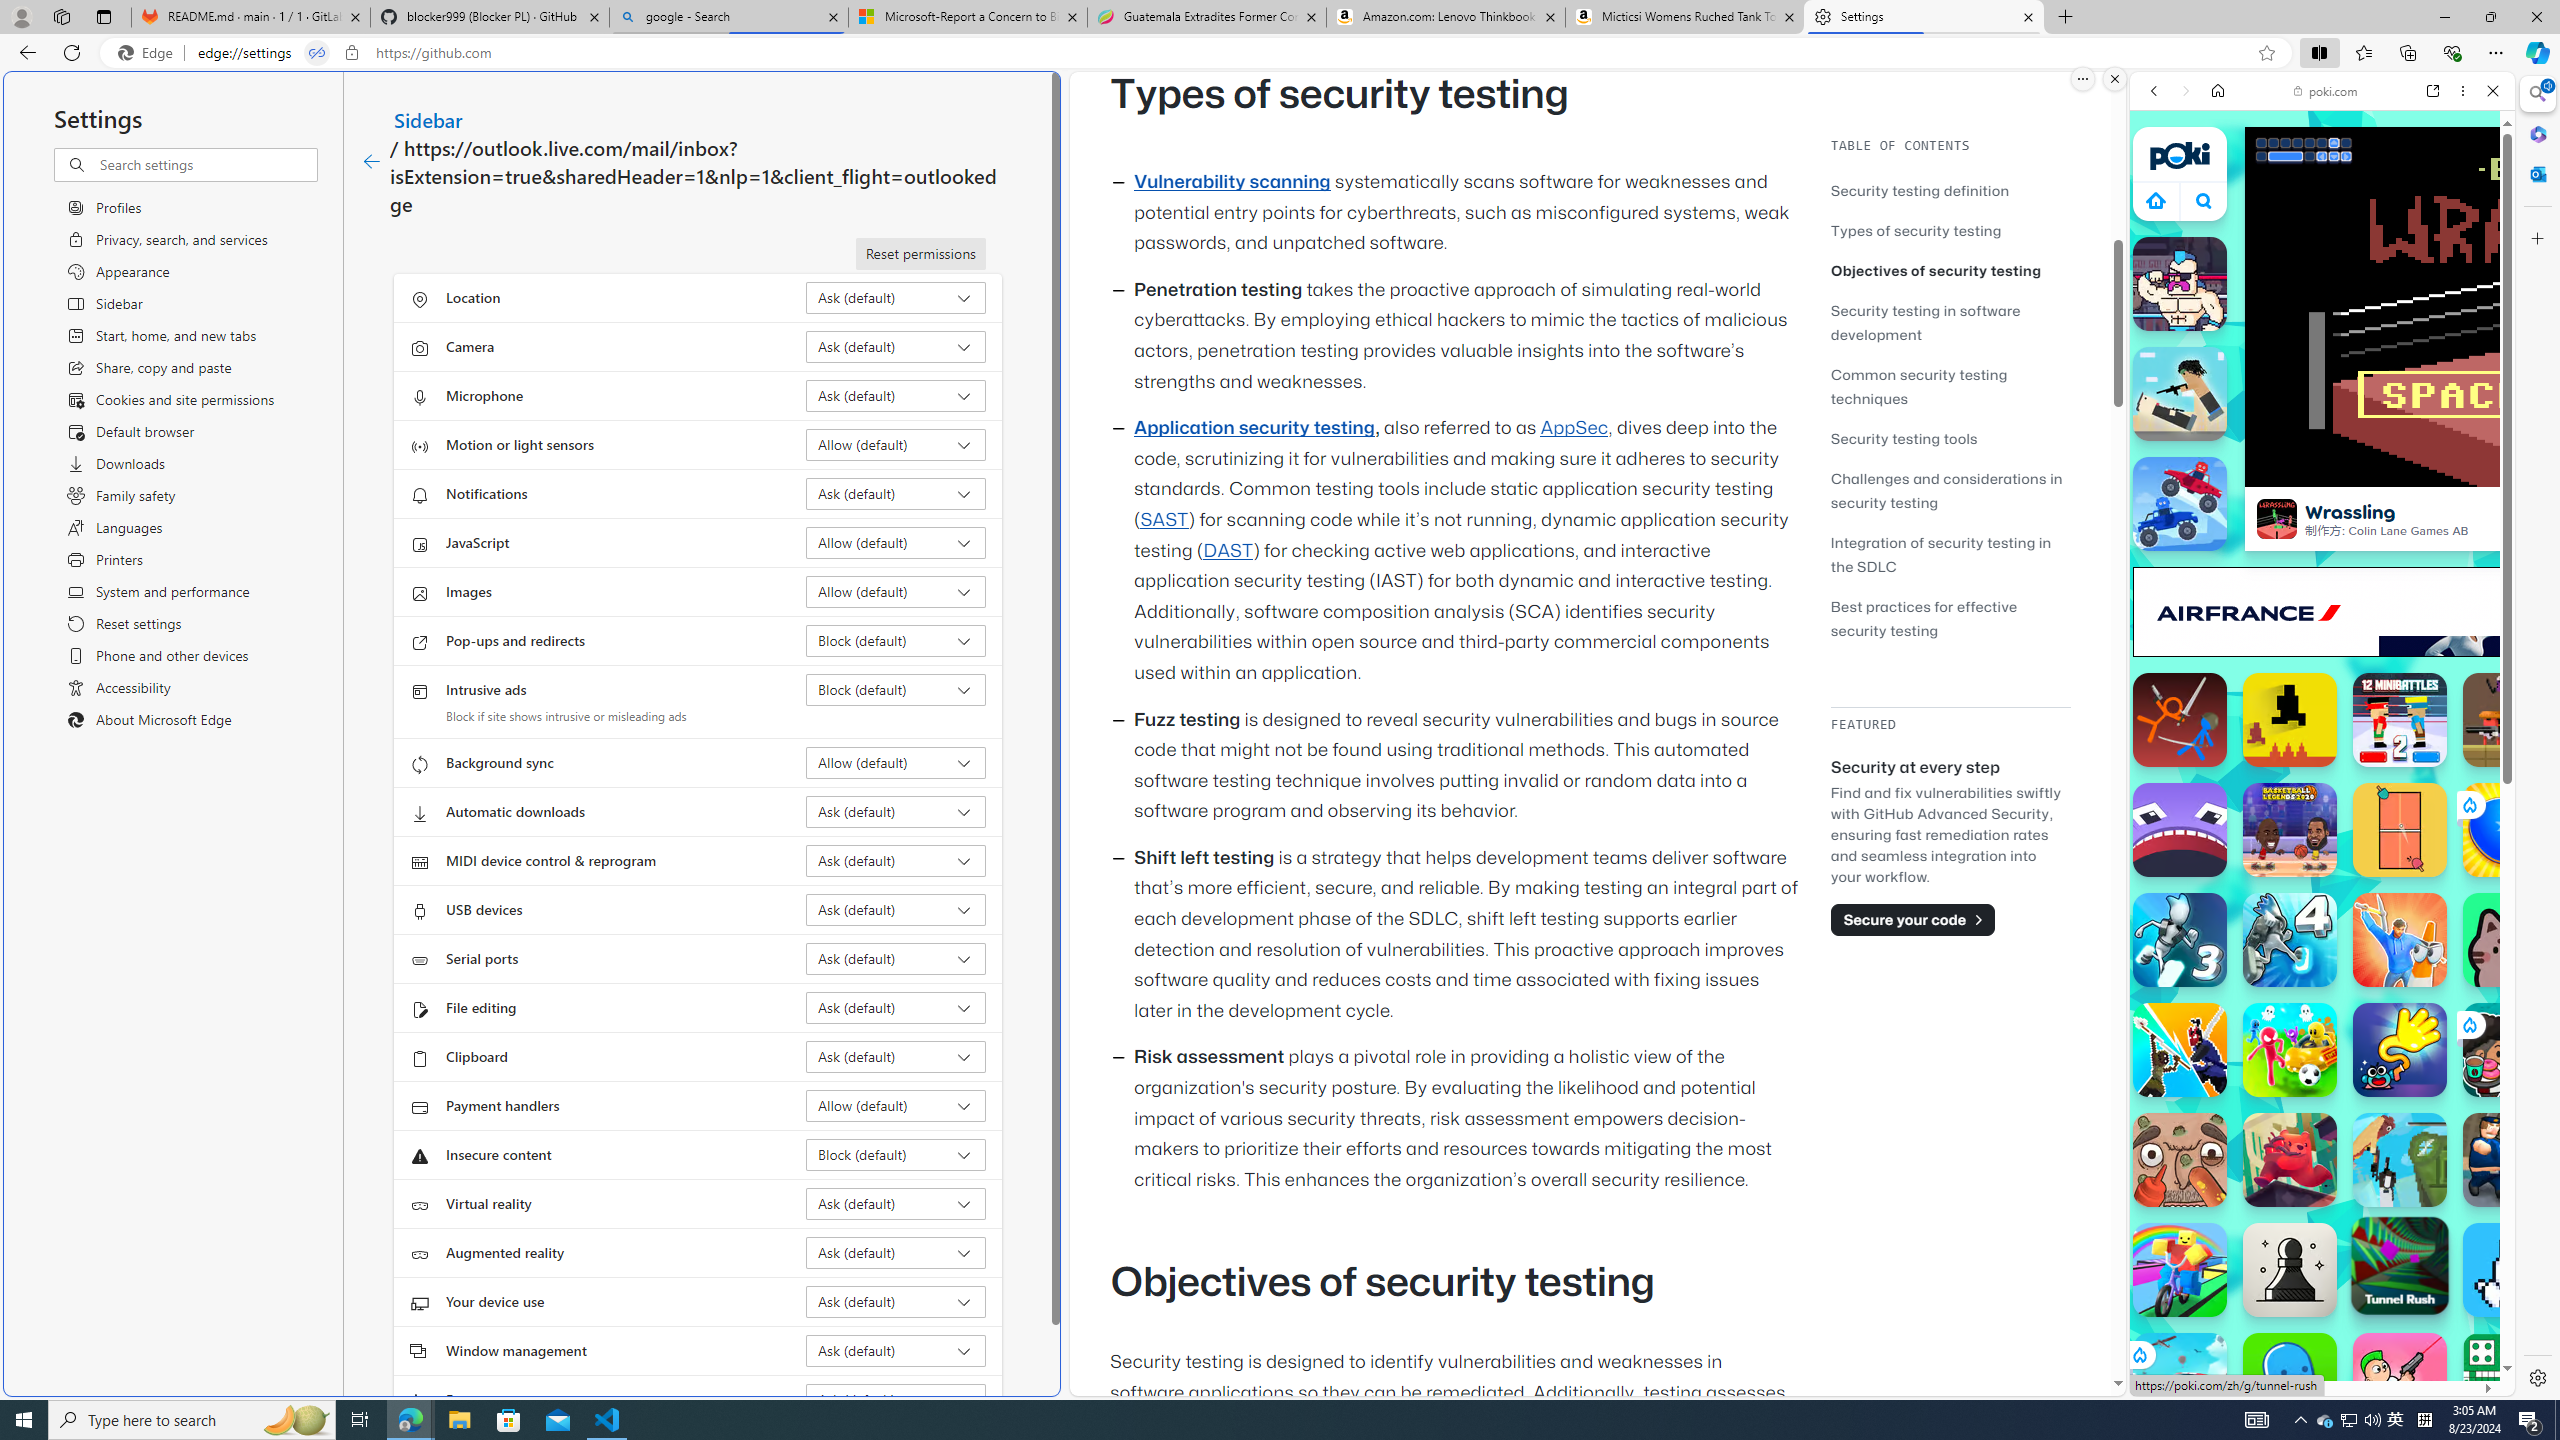 The width and height of the screenshot is (2560, 1440). I want to click on Rainbow Obby Rainbow Obby, so click(2180, 1270).